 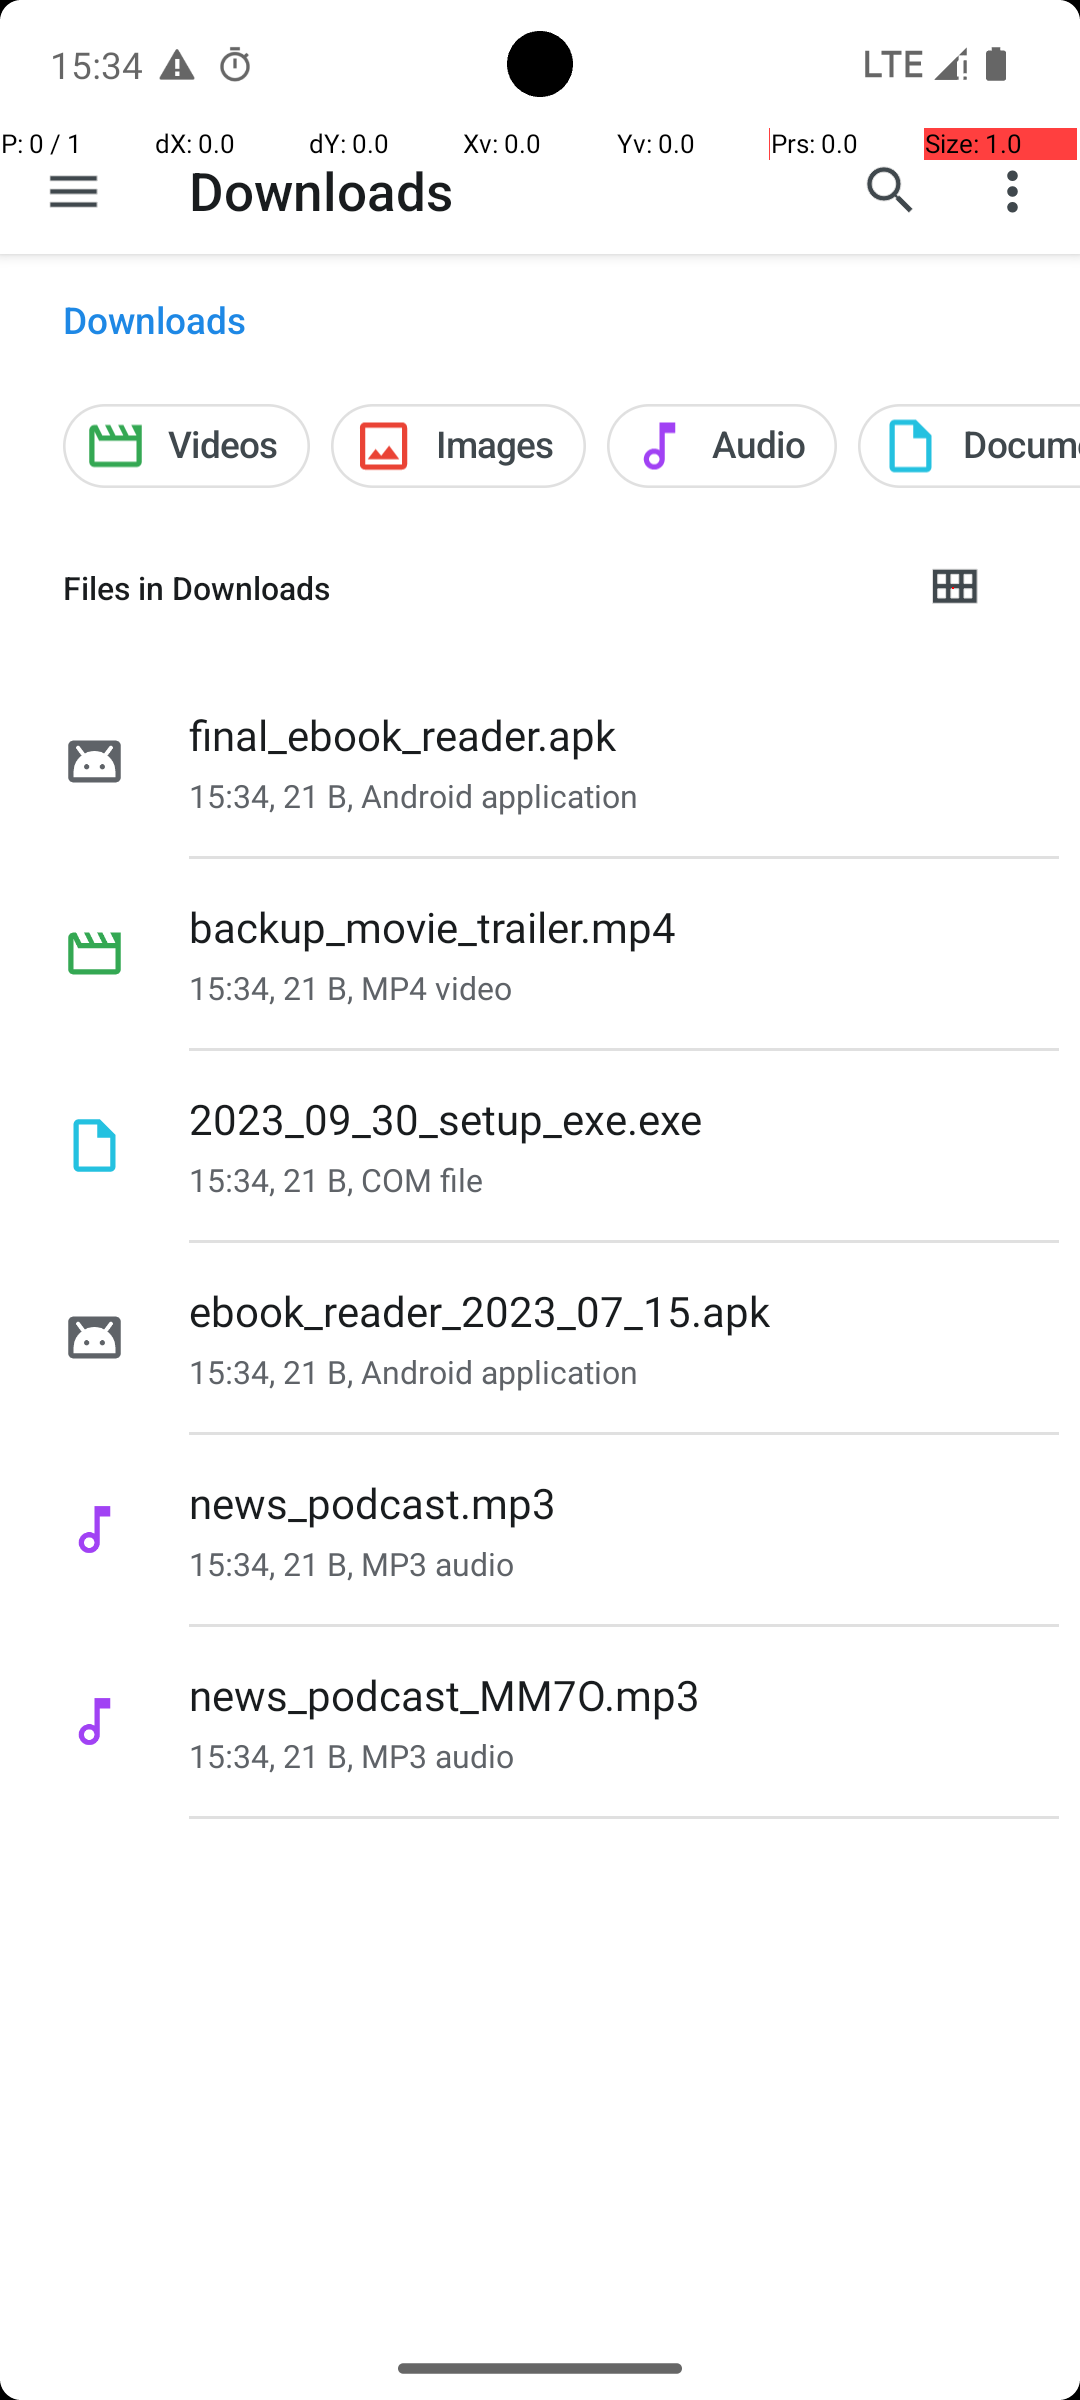 I want to click on 15:34, 21 B, COM file, so click(x=336, y=1180).